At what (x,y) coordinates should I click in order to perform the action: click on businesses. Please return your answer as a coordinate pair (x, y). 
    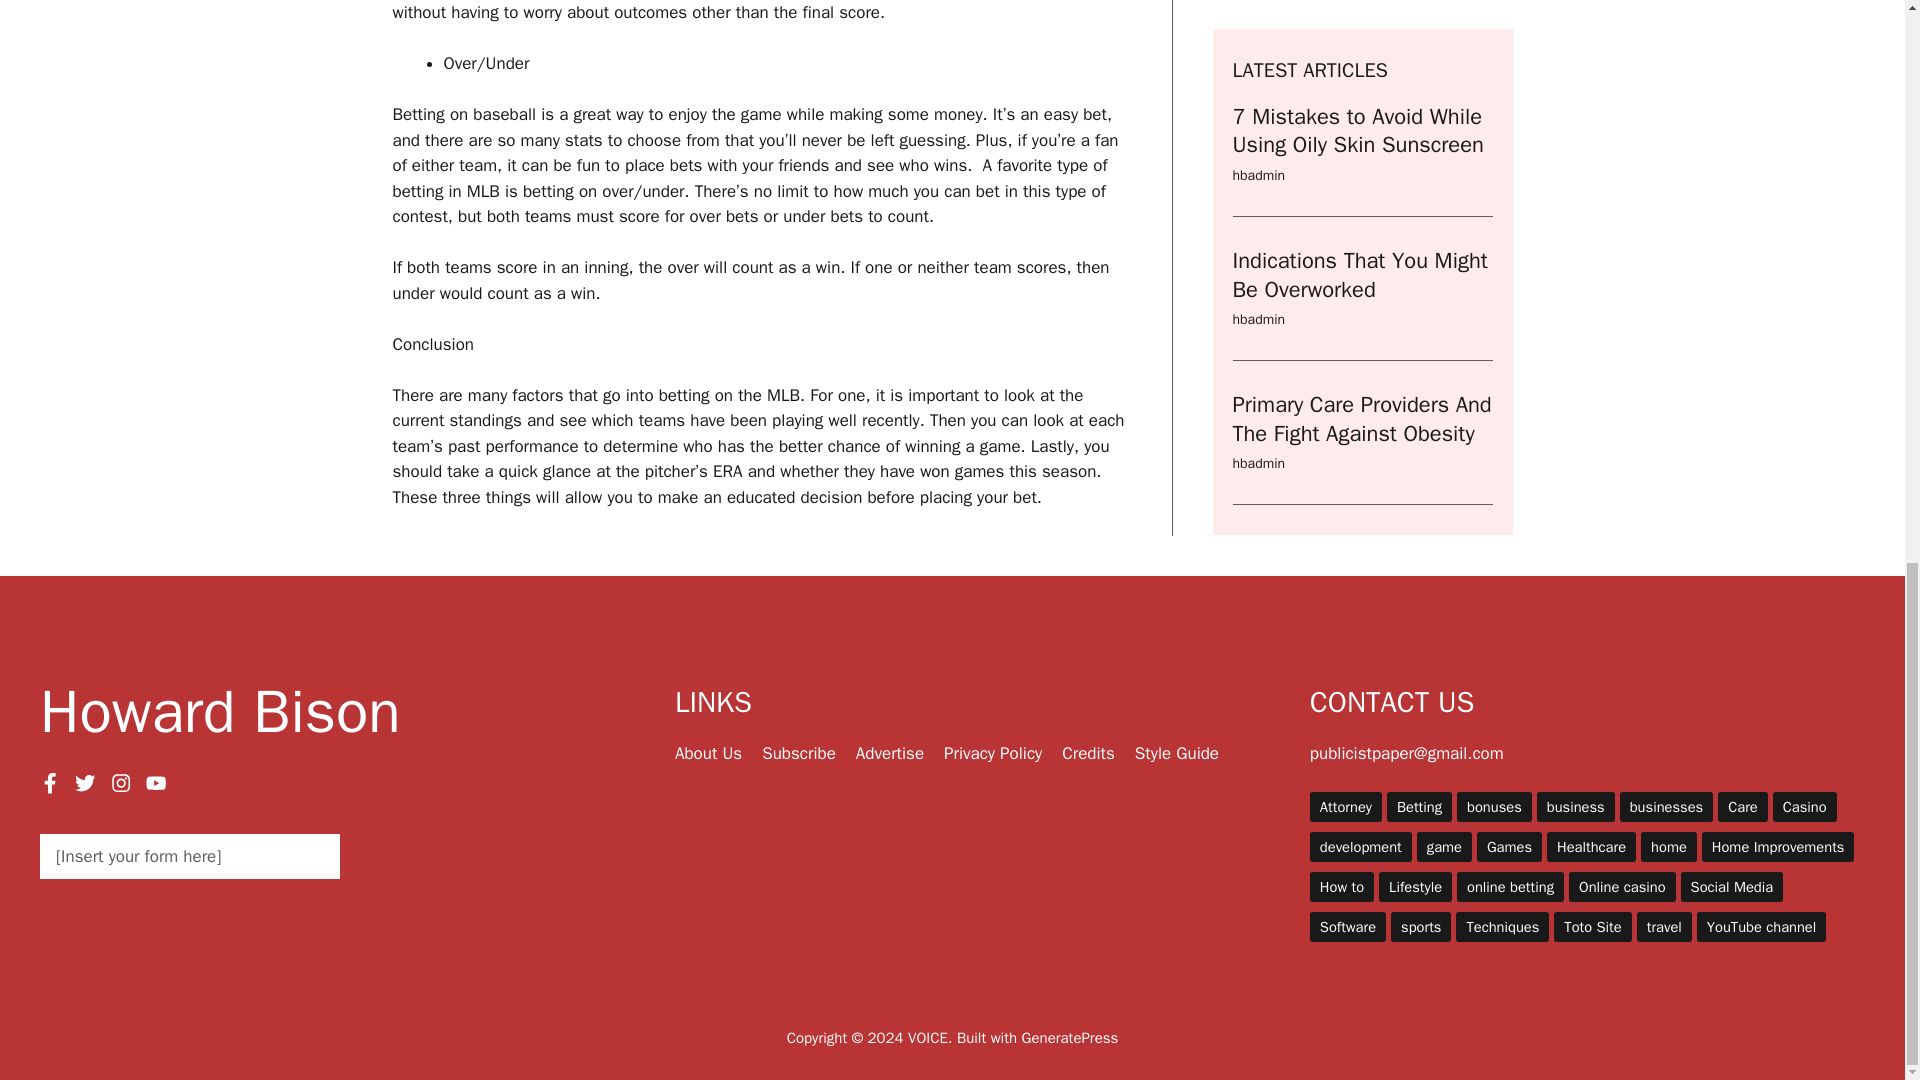
    Looking at the image, I should click on (1666, 806).